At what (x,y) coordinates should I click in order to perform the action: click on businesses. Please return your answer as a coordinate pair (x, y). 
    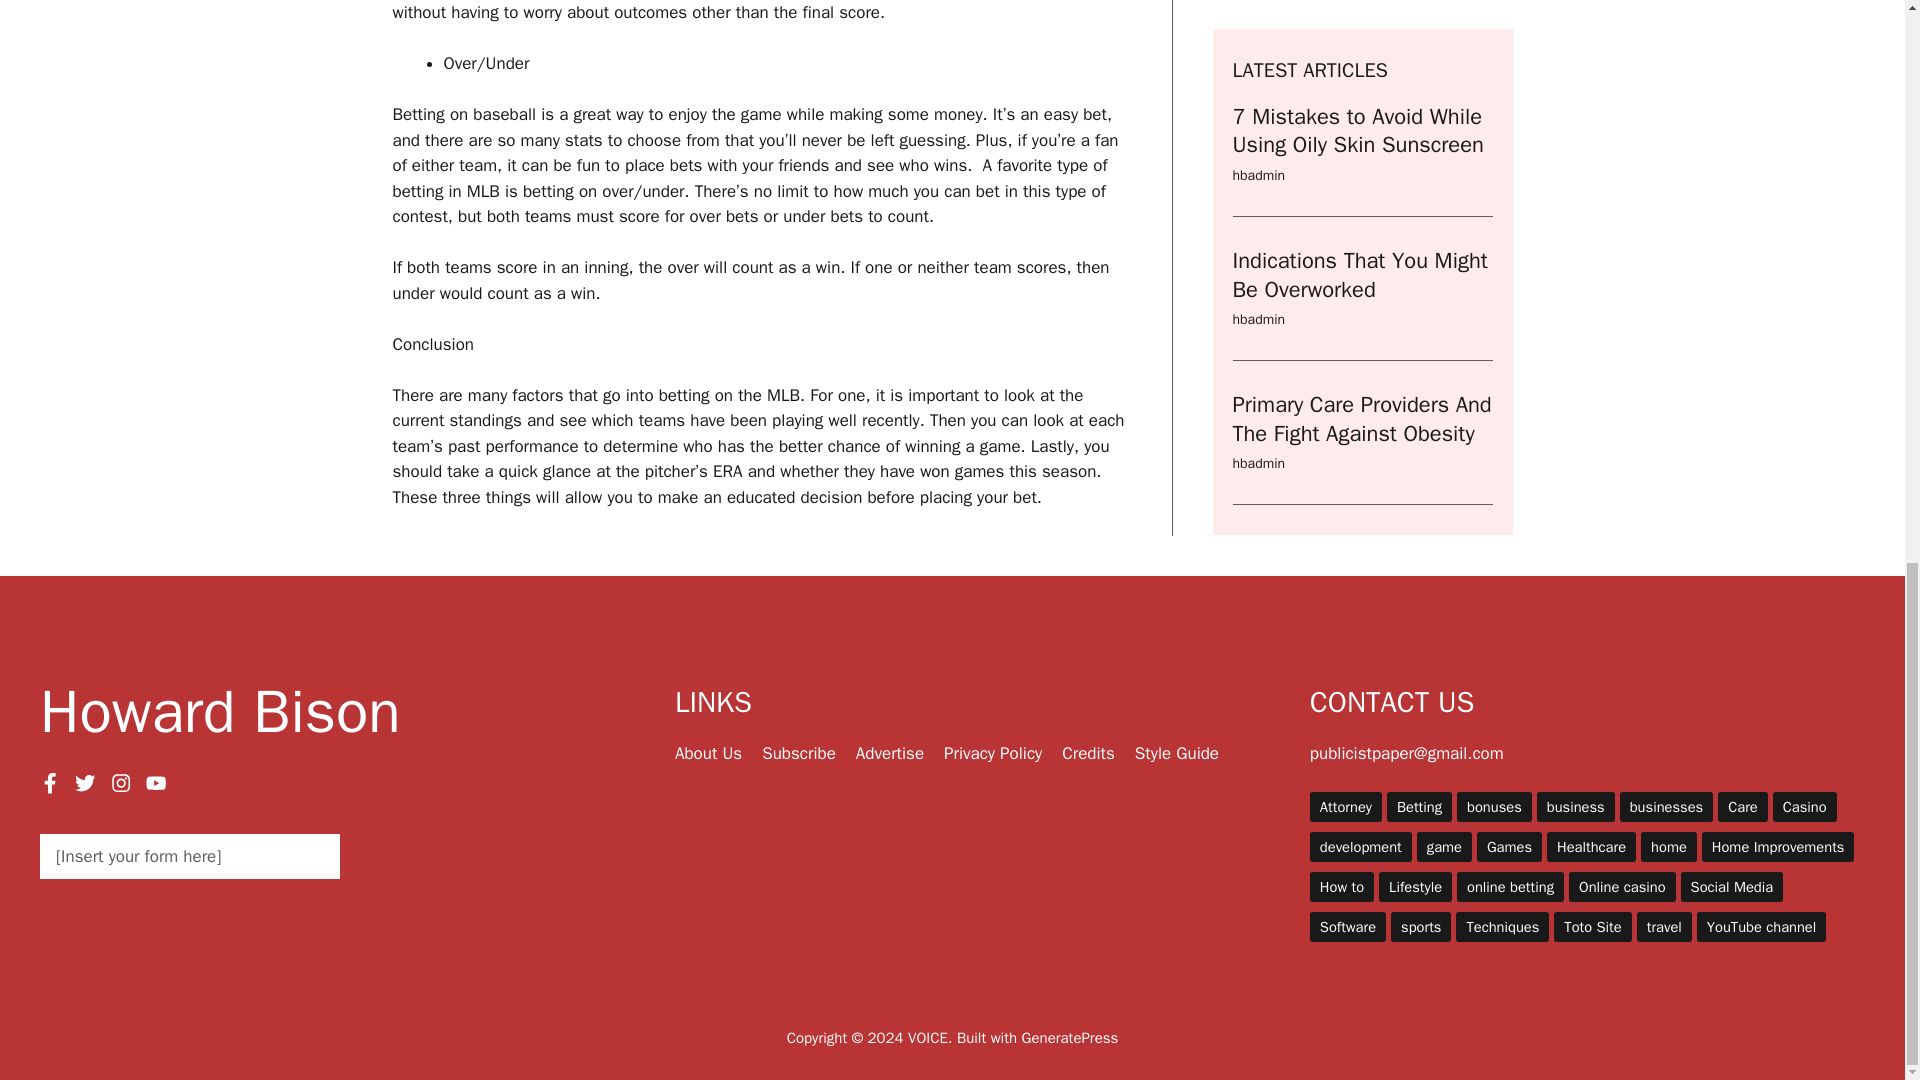
    Looking at the image, I should click on (1666, 806).